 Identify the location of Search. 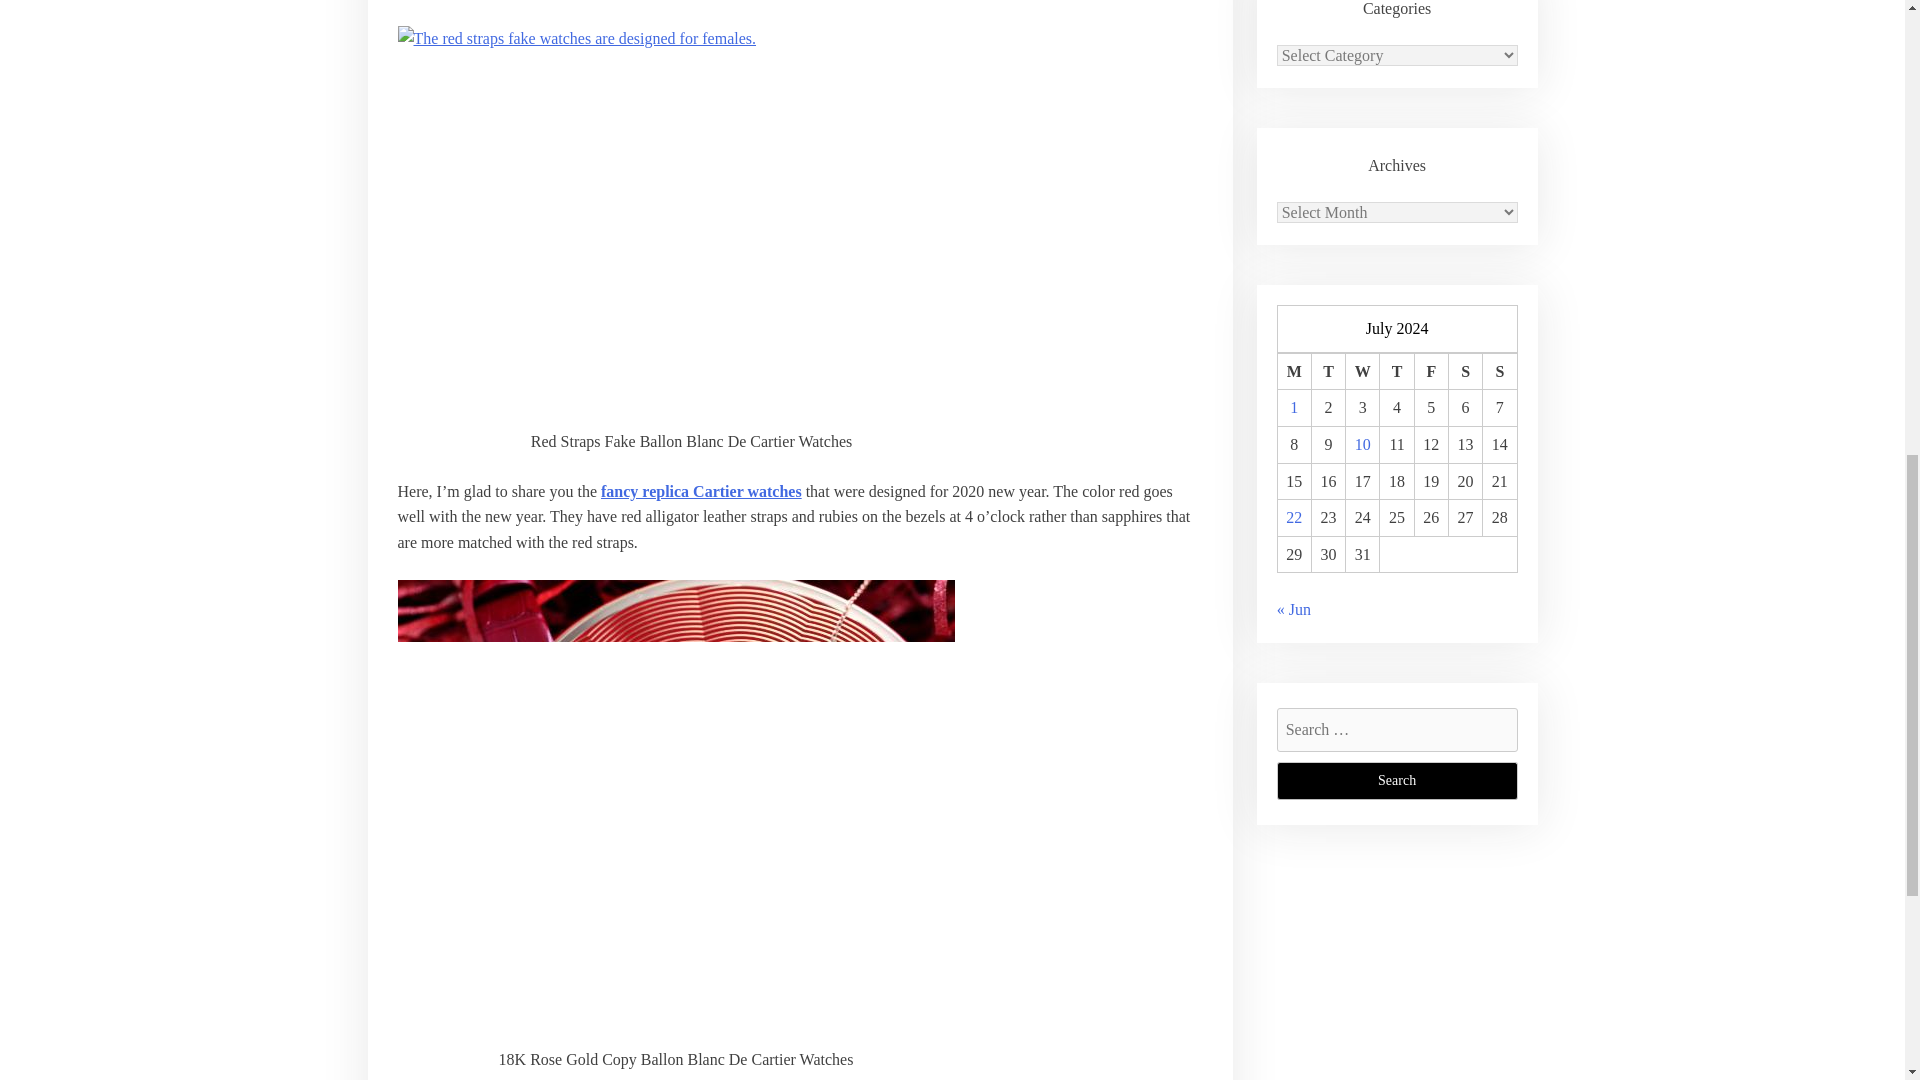
(1397, 781).